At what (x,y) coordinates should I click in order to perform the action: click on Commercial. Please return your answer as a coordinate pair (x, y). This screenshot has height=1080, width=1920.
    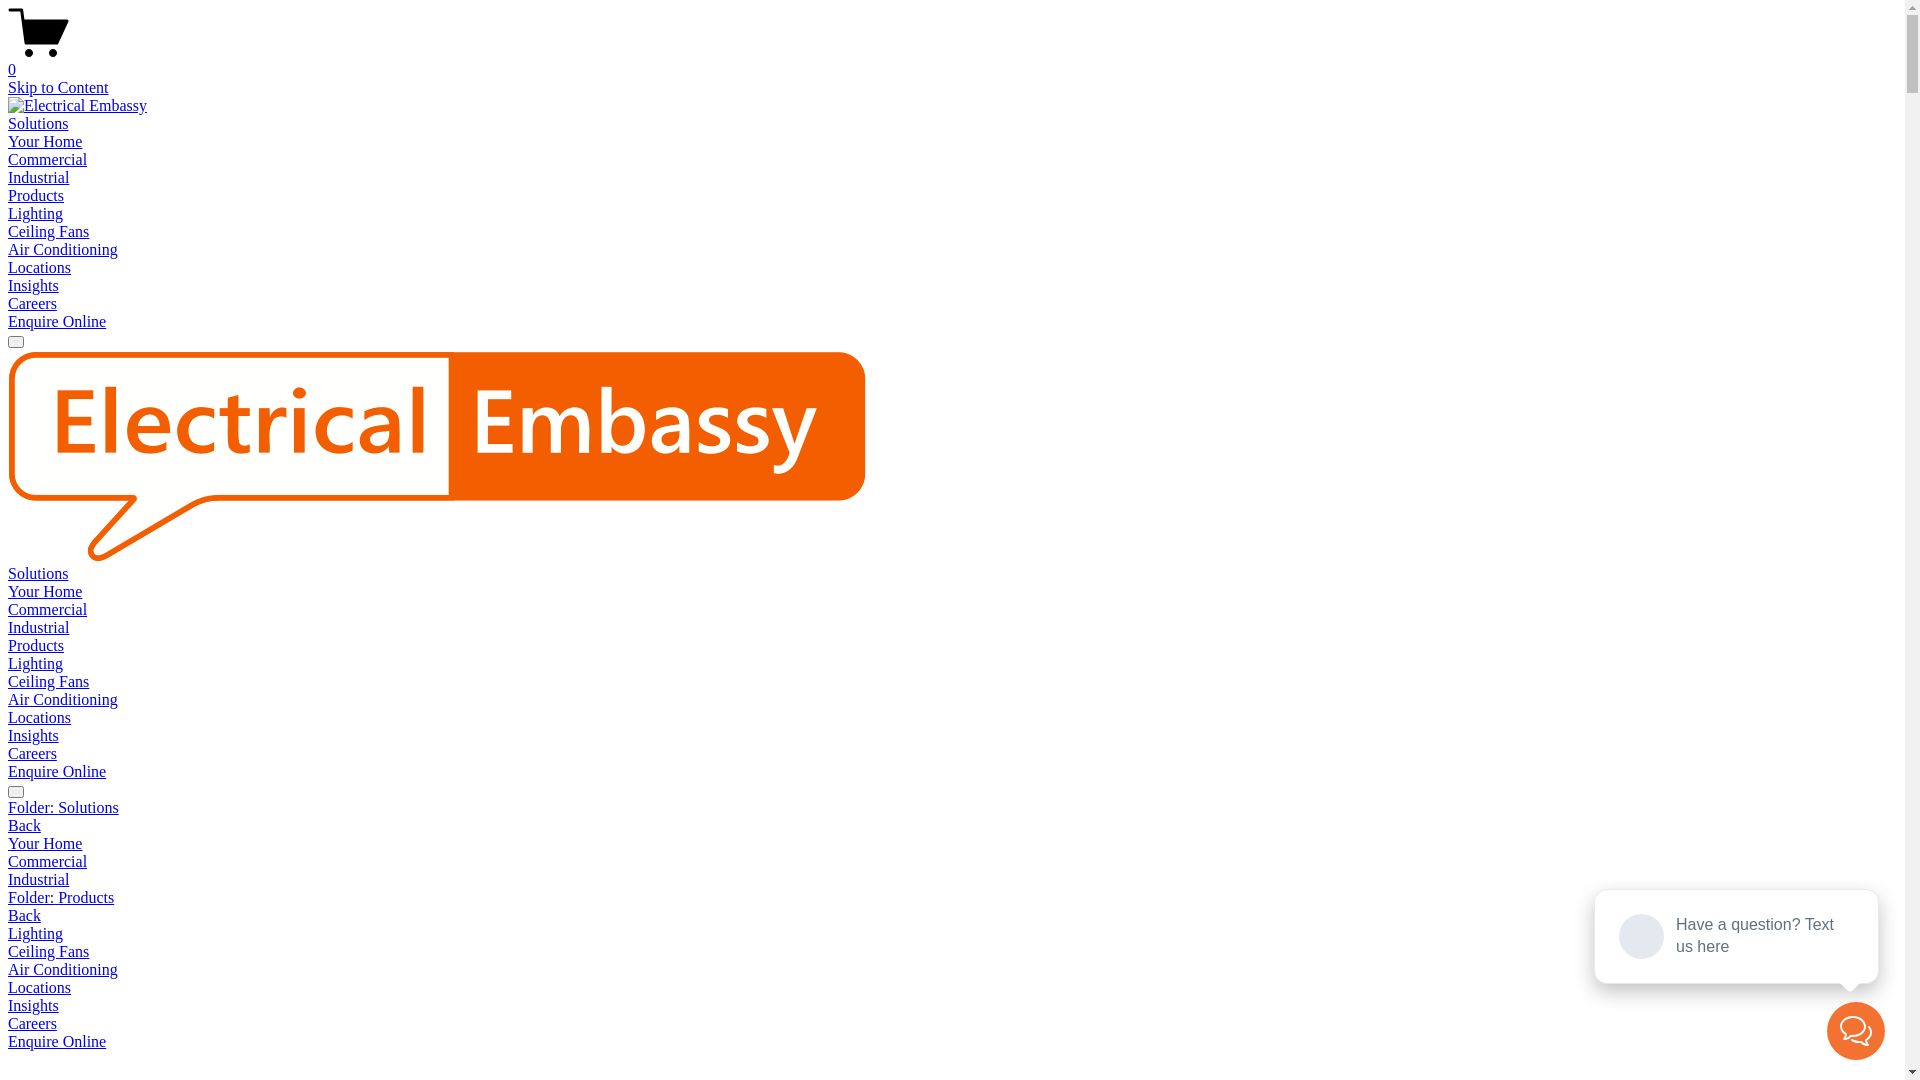
    Looking at the image, I should click on (952, 862).